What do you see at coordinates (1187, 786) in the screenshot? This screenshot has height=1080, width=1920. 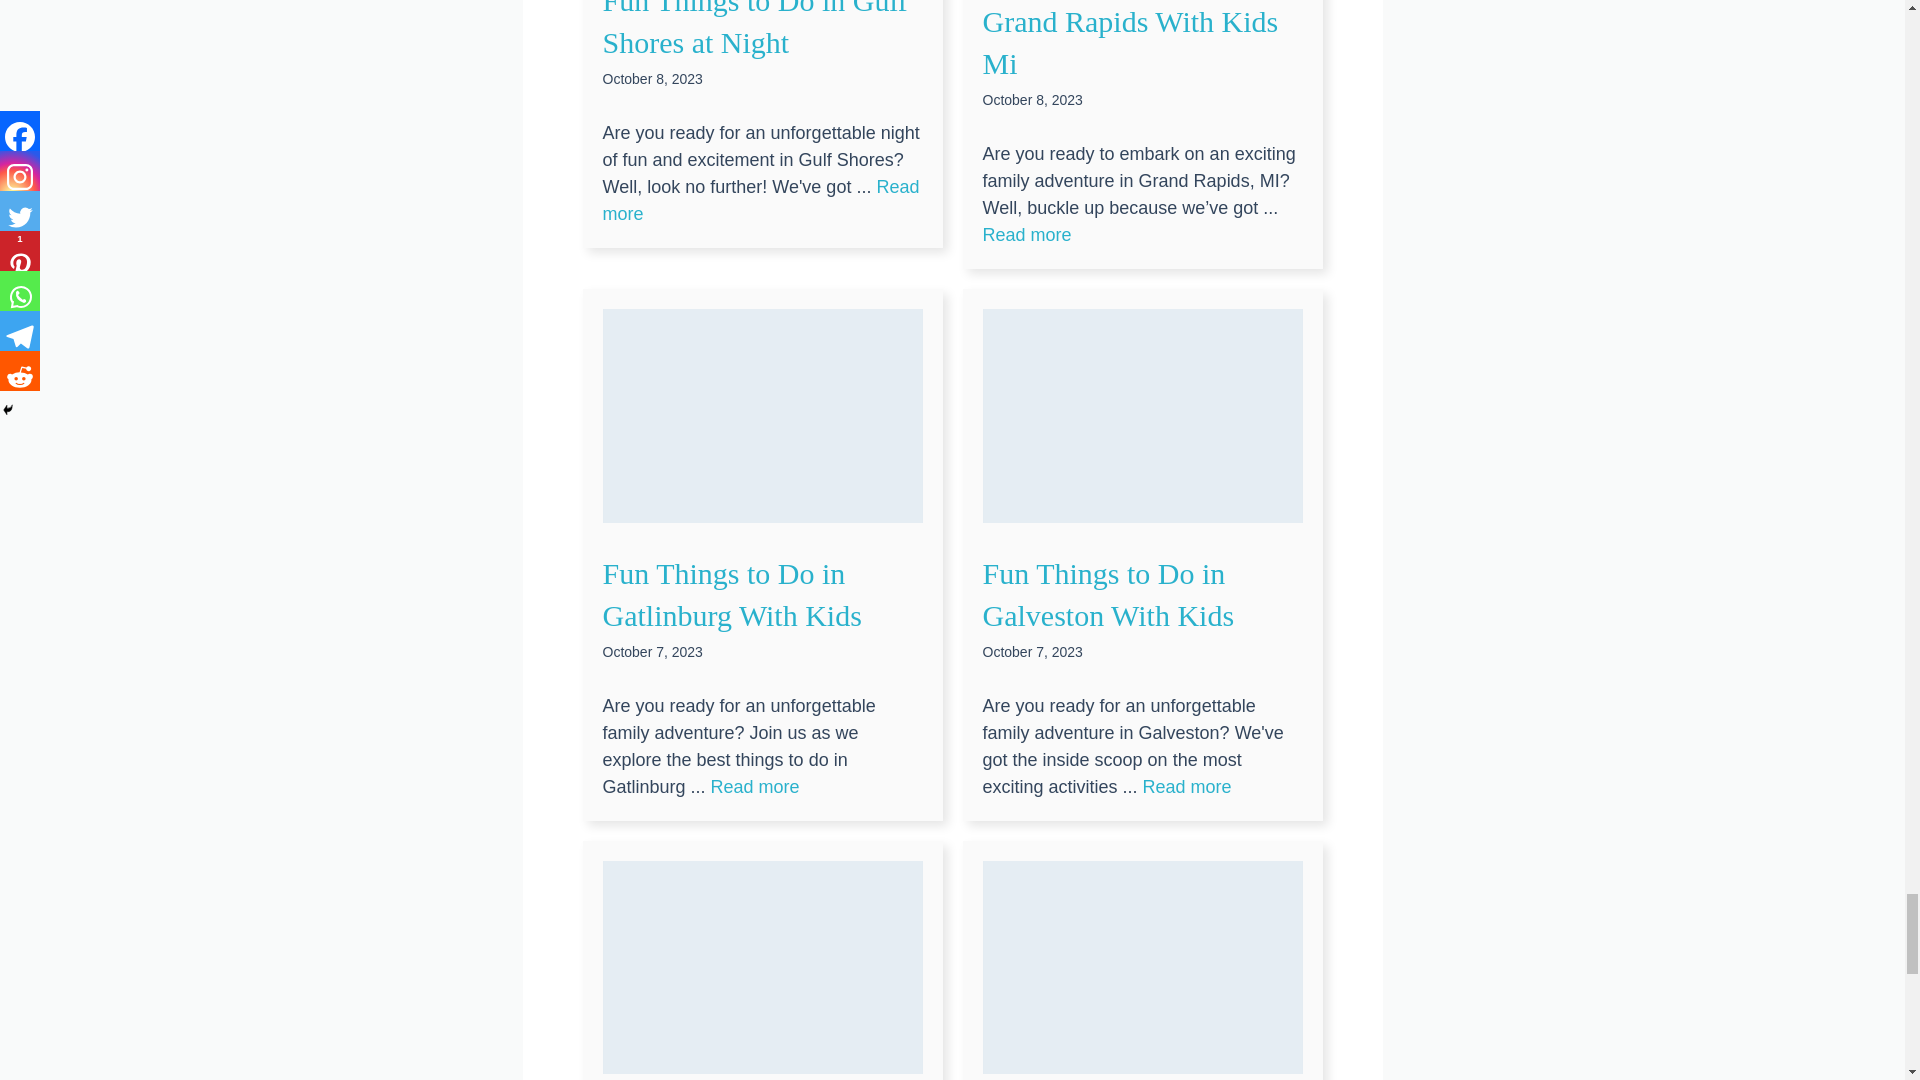 I see `Fun Things to Do in Galveston With Kids` at bounding box center [1187, 786].